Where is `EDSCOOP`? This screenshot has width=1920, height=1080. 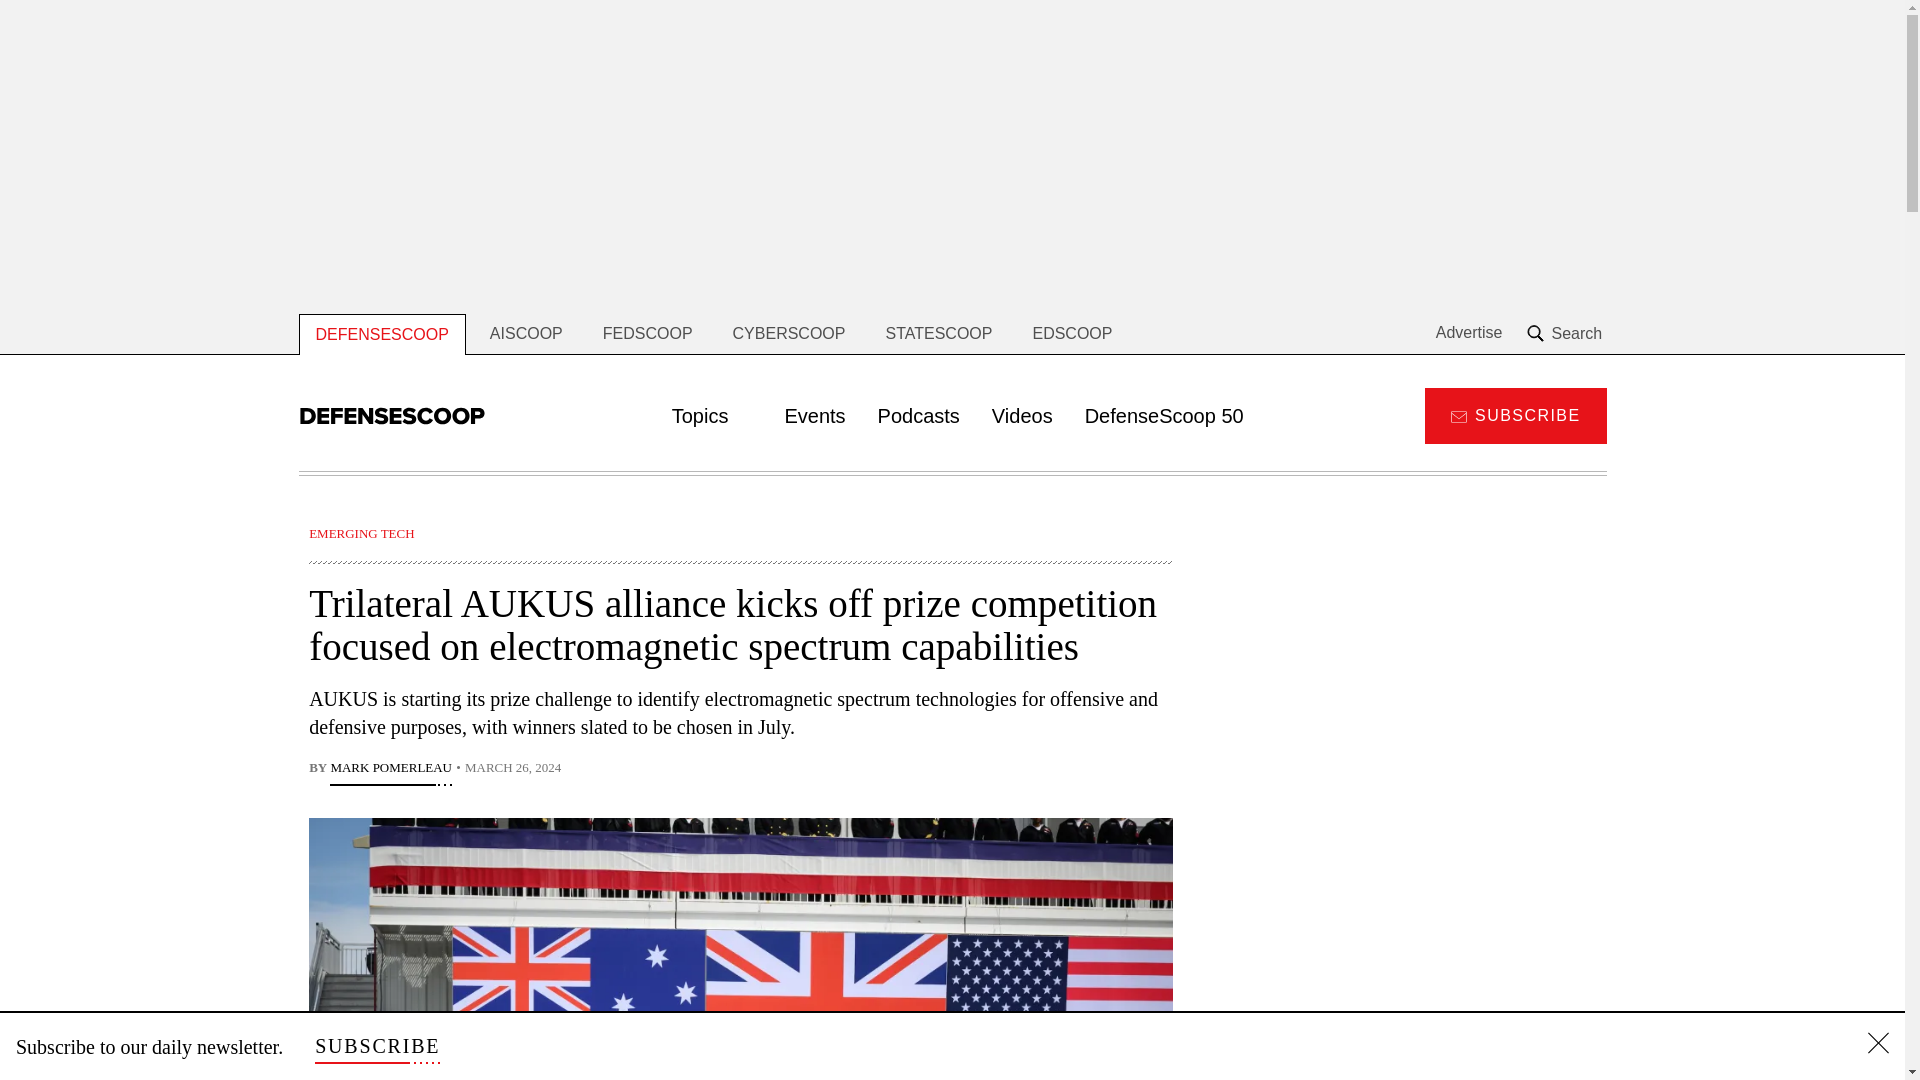 EDSCOOP is located at coordinates (1072, 334).